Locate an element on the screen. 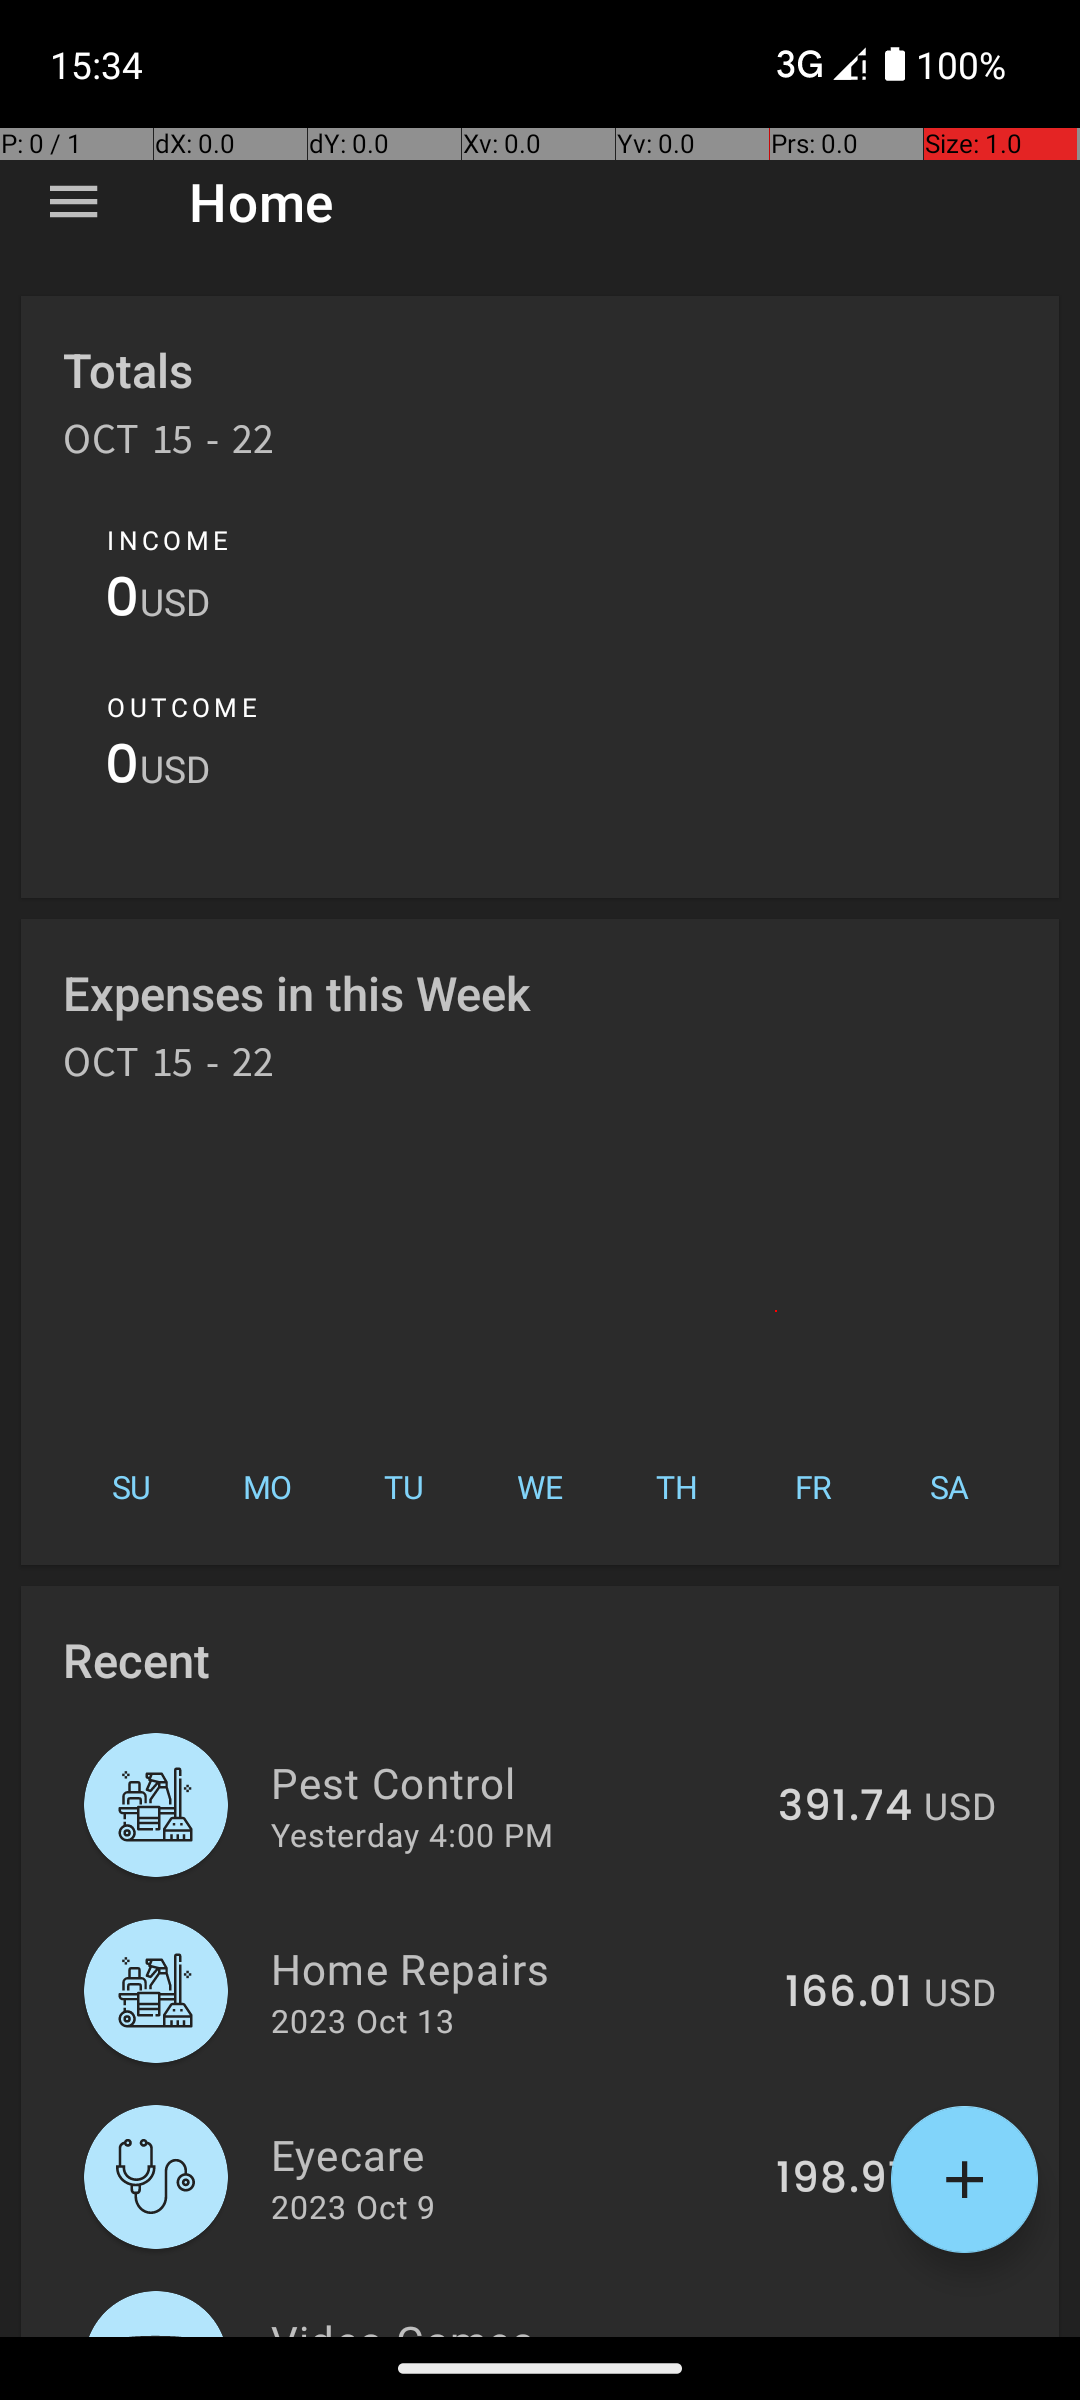 This screenshot has width=1080, height=2400. 198.97 is located at coordinates (844, 2179).